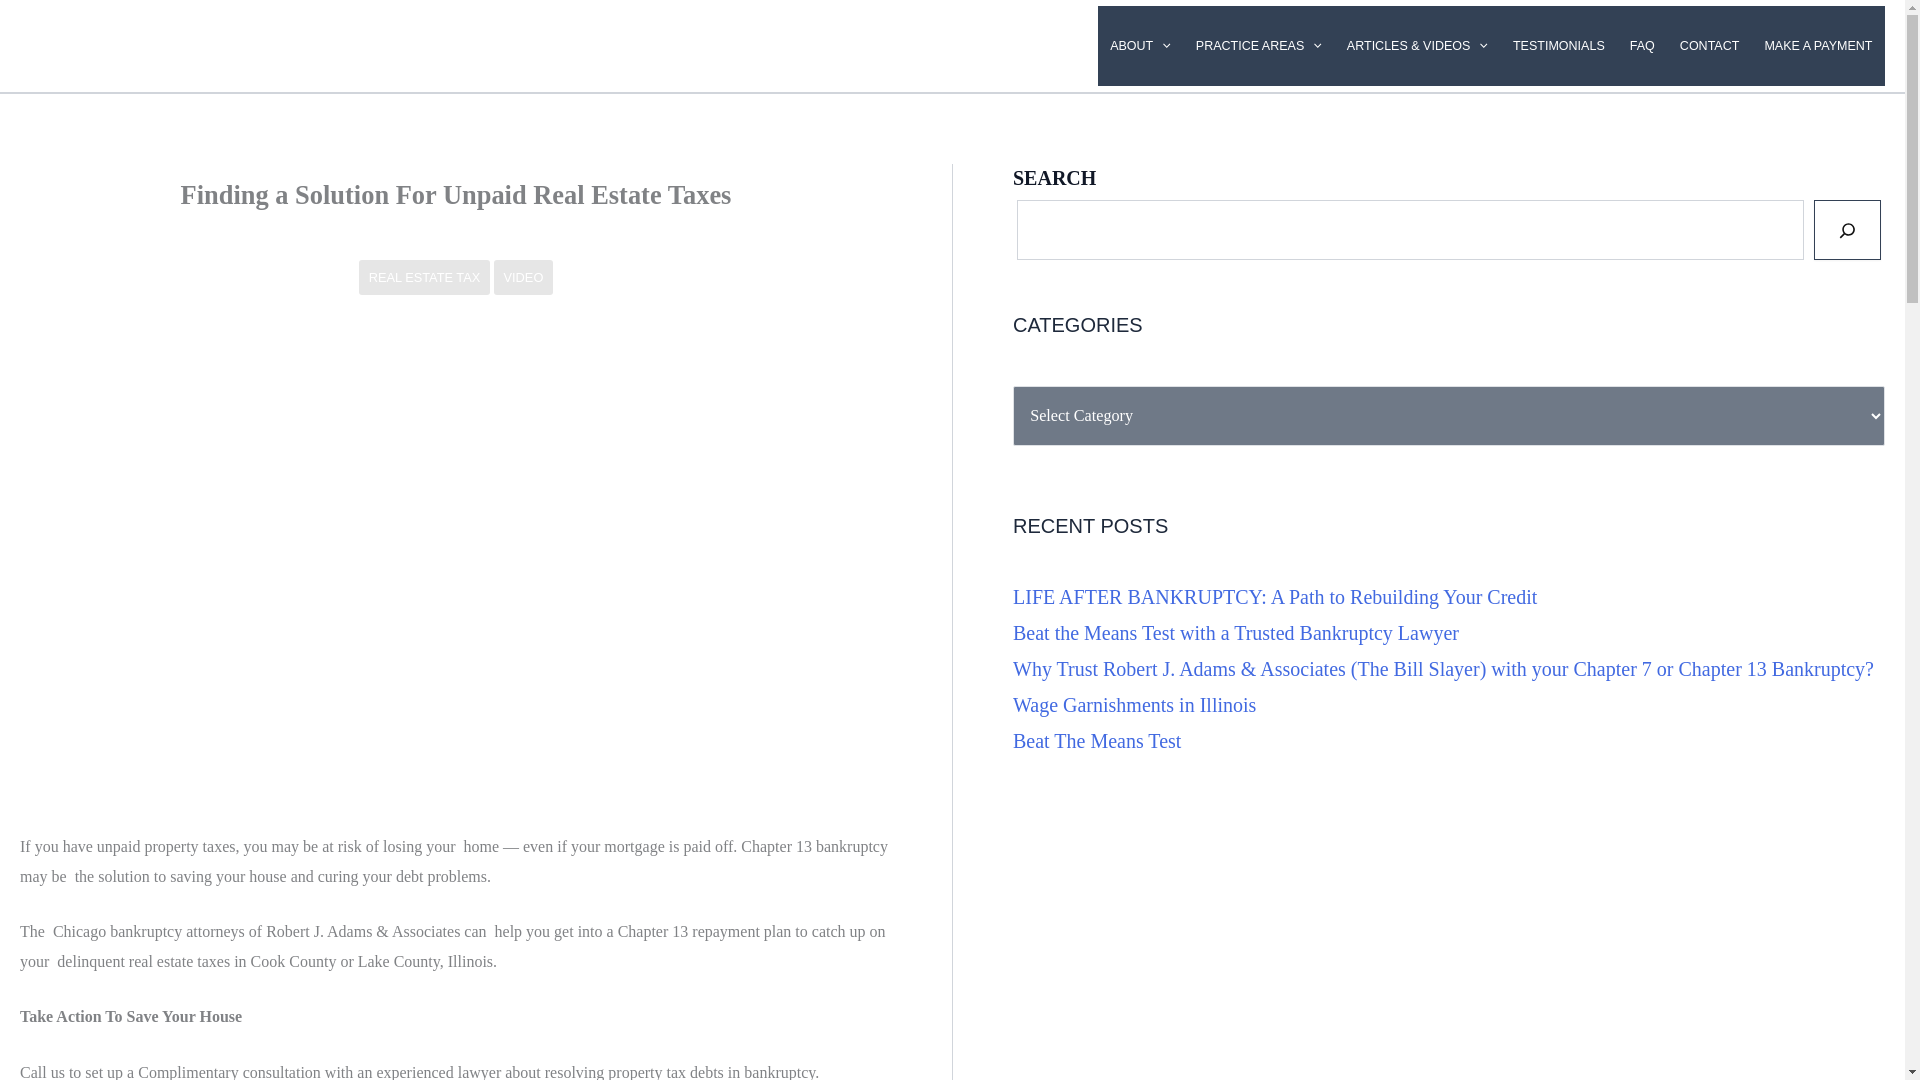 The image size is (1920, 1080). Describe the element at coordinates (1708, 46) in the screenshot. I see `CONTACT` at that location.